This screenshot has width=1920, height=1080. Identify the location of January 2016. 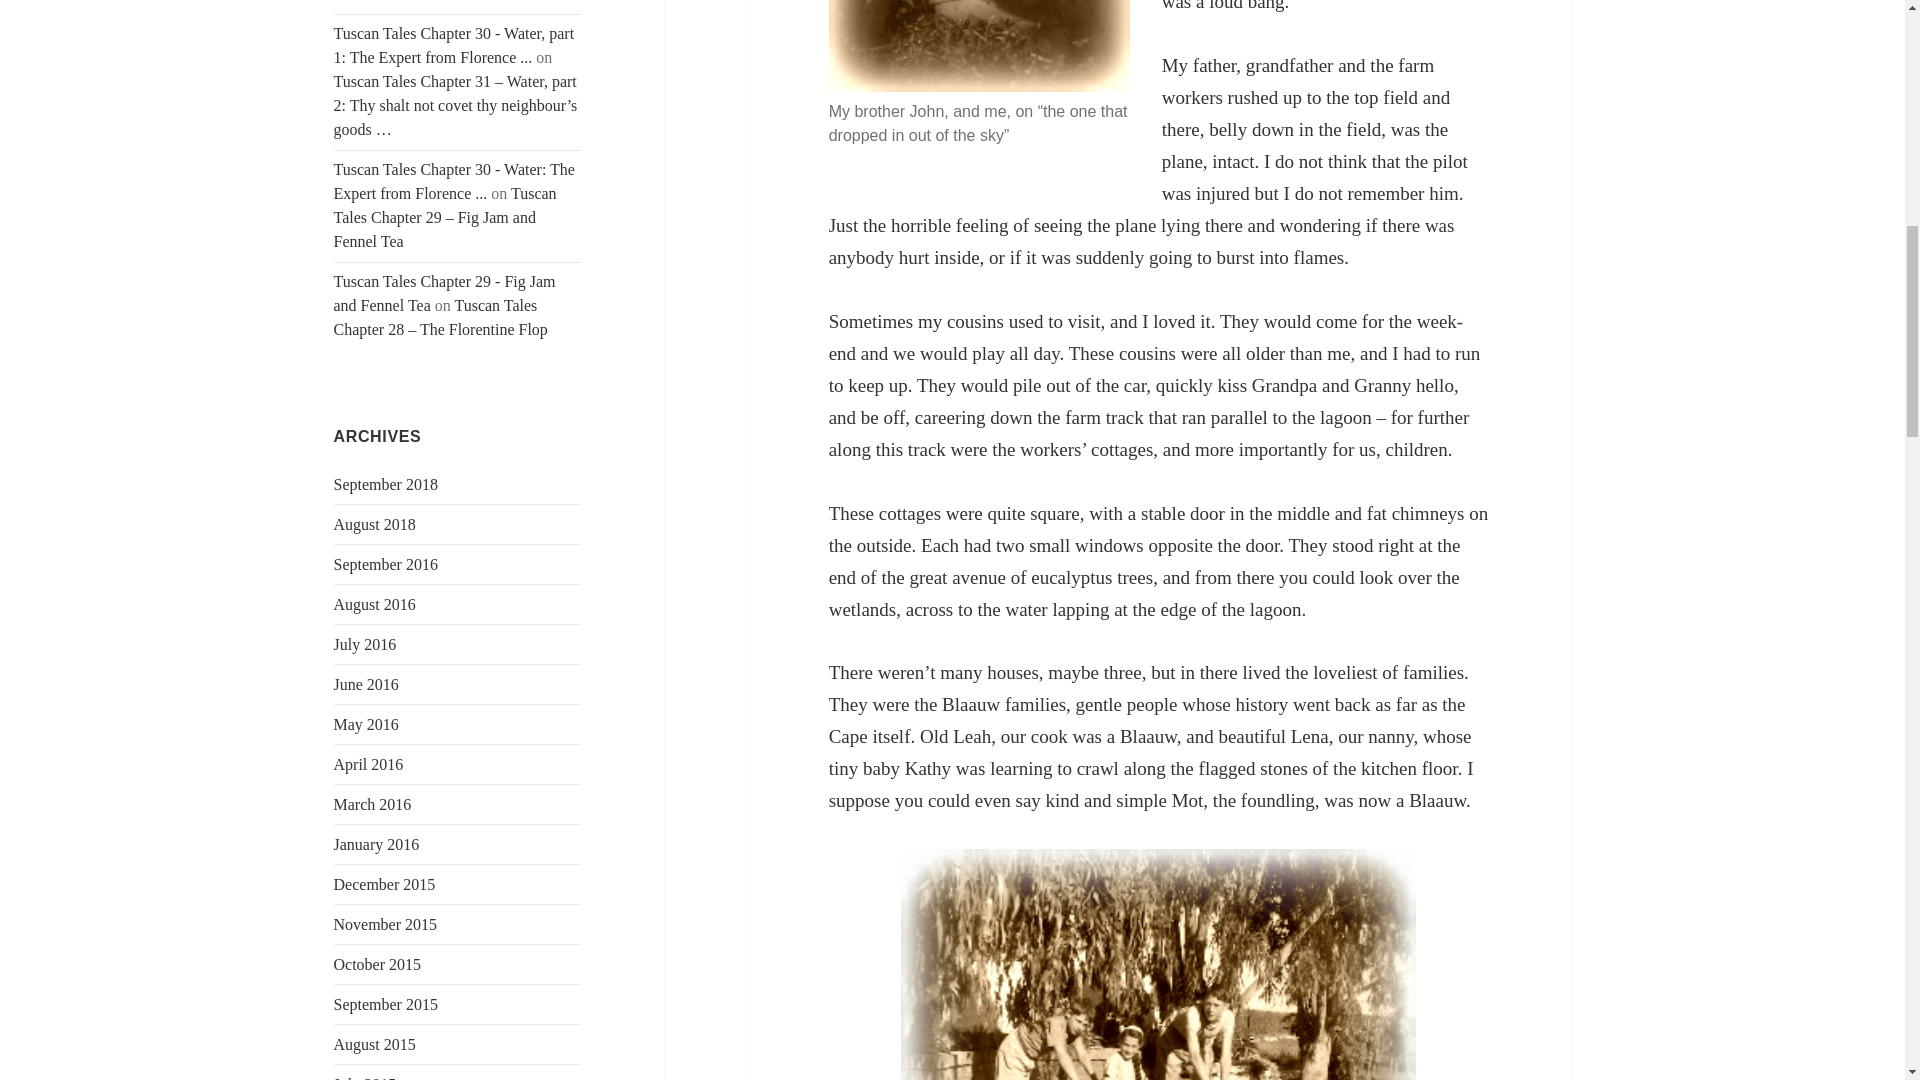
(377, 844).